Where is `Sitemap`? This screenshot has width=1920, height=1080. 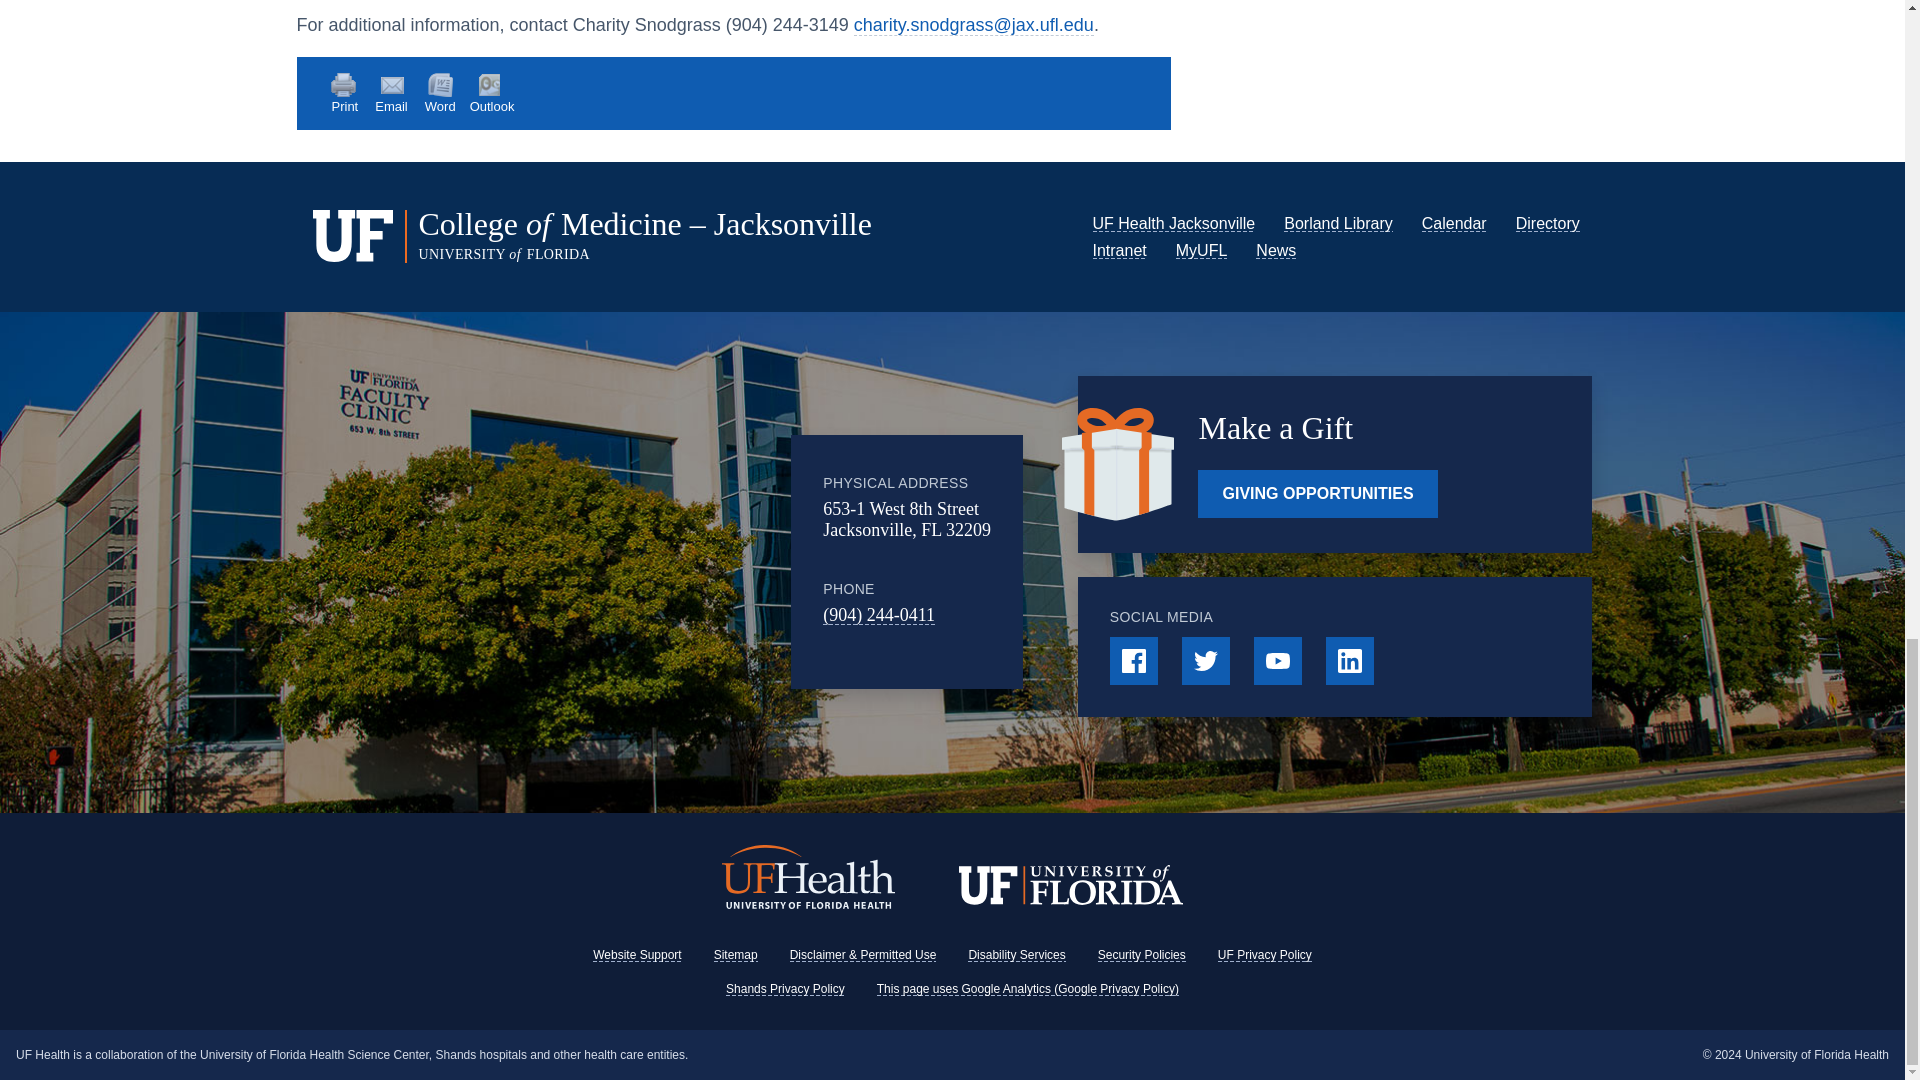
Sitemap is located at coordinates (736, 955).